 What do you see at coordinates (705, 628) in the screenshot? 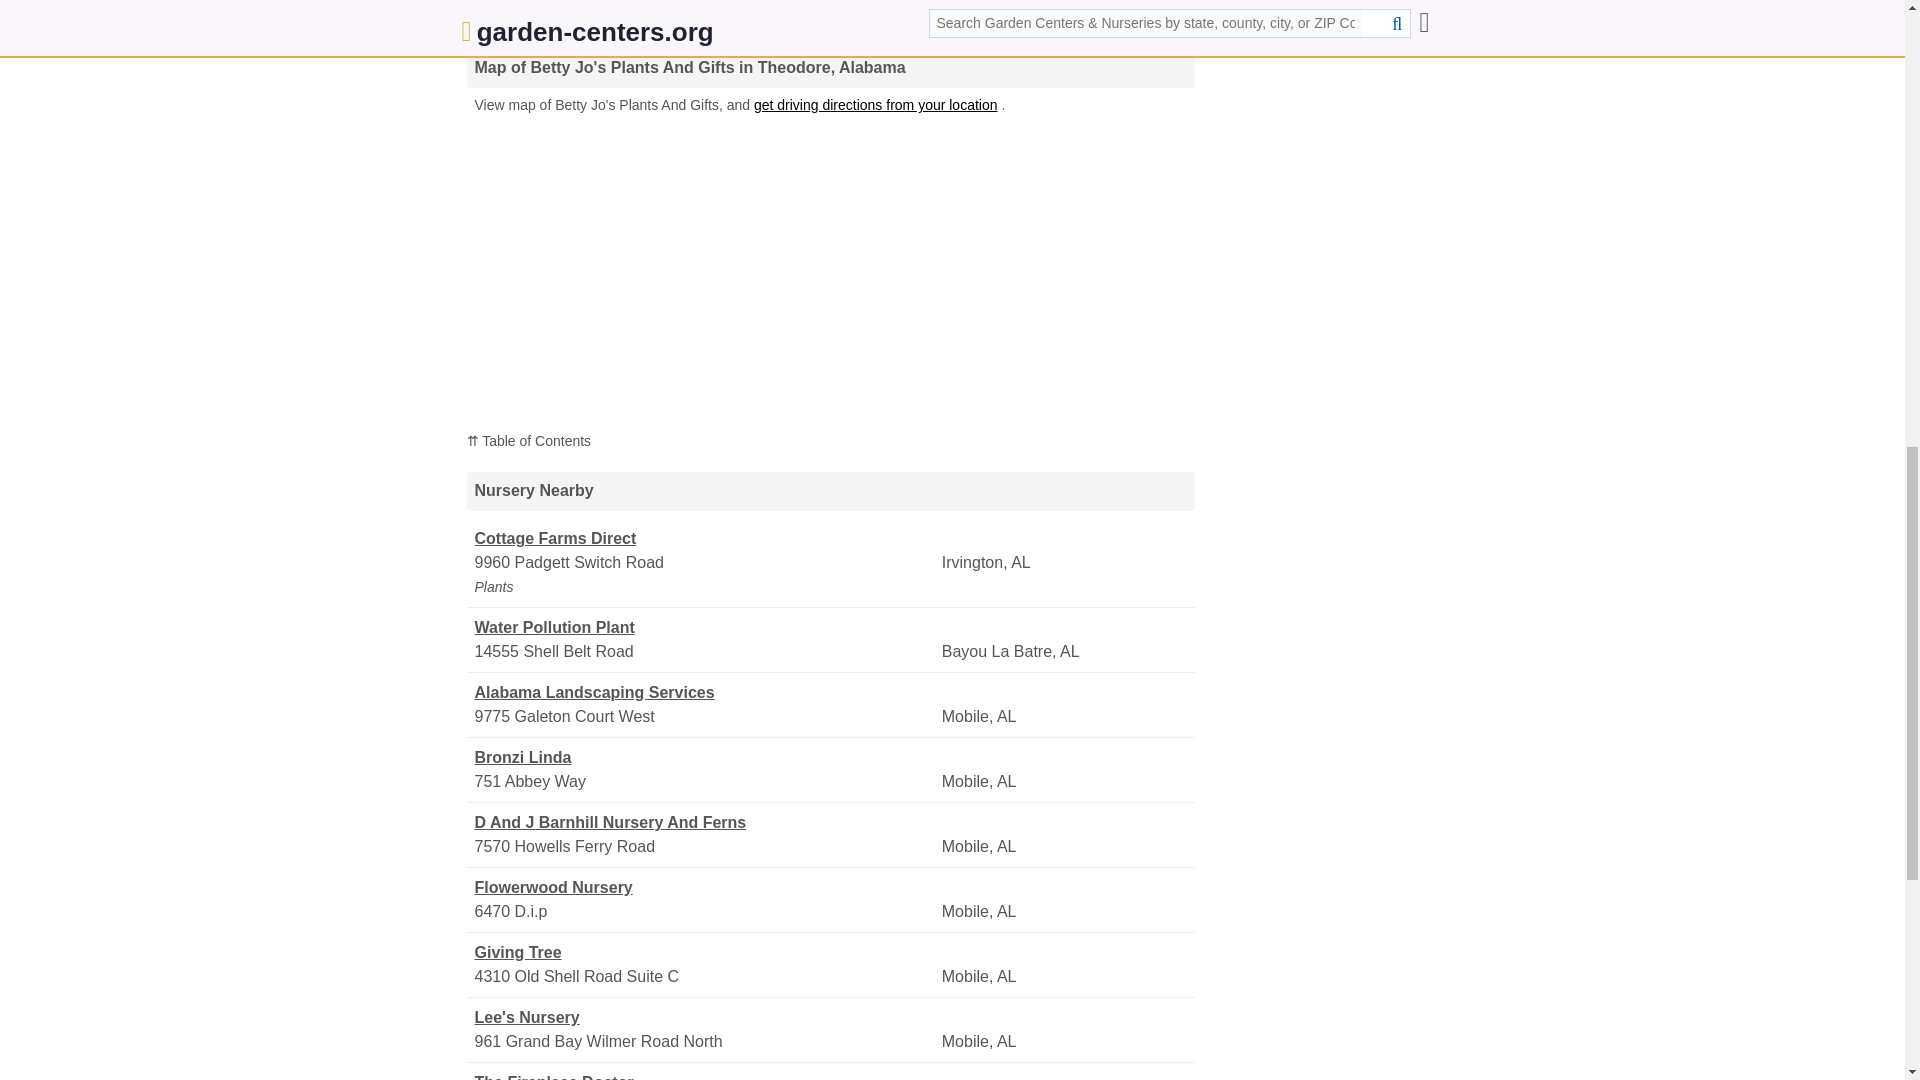
I see `Water Pollution Plant in Bayou La Batre, Alabama` at bounding box center [705, 628].